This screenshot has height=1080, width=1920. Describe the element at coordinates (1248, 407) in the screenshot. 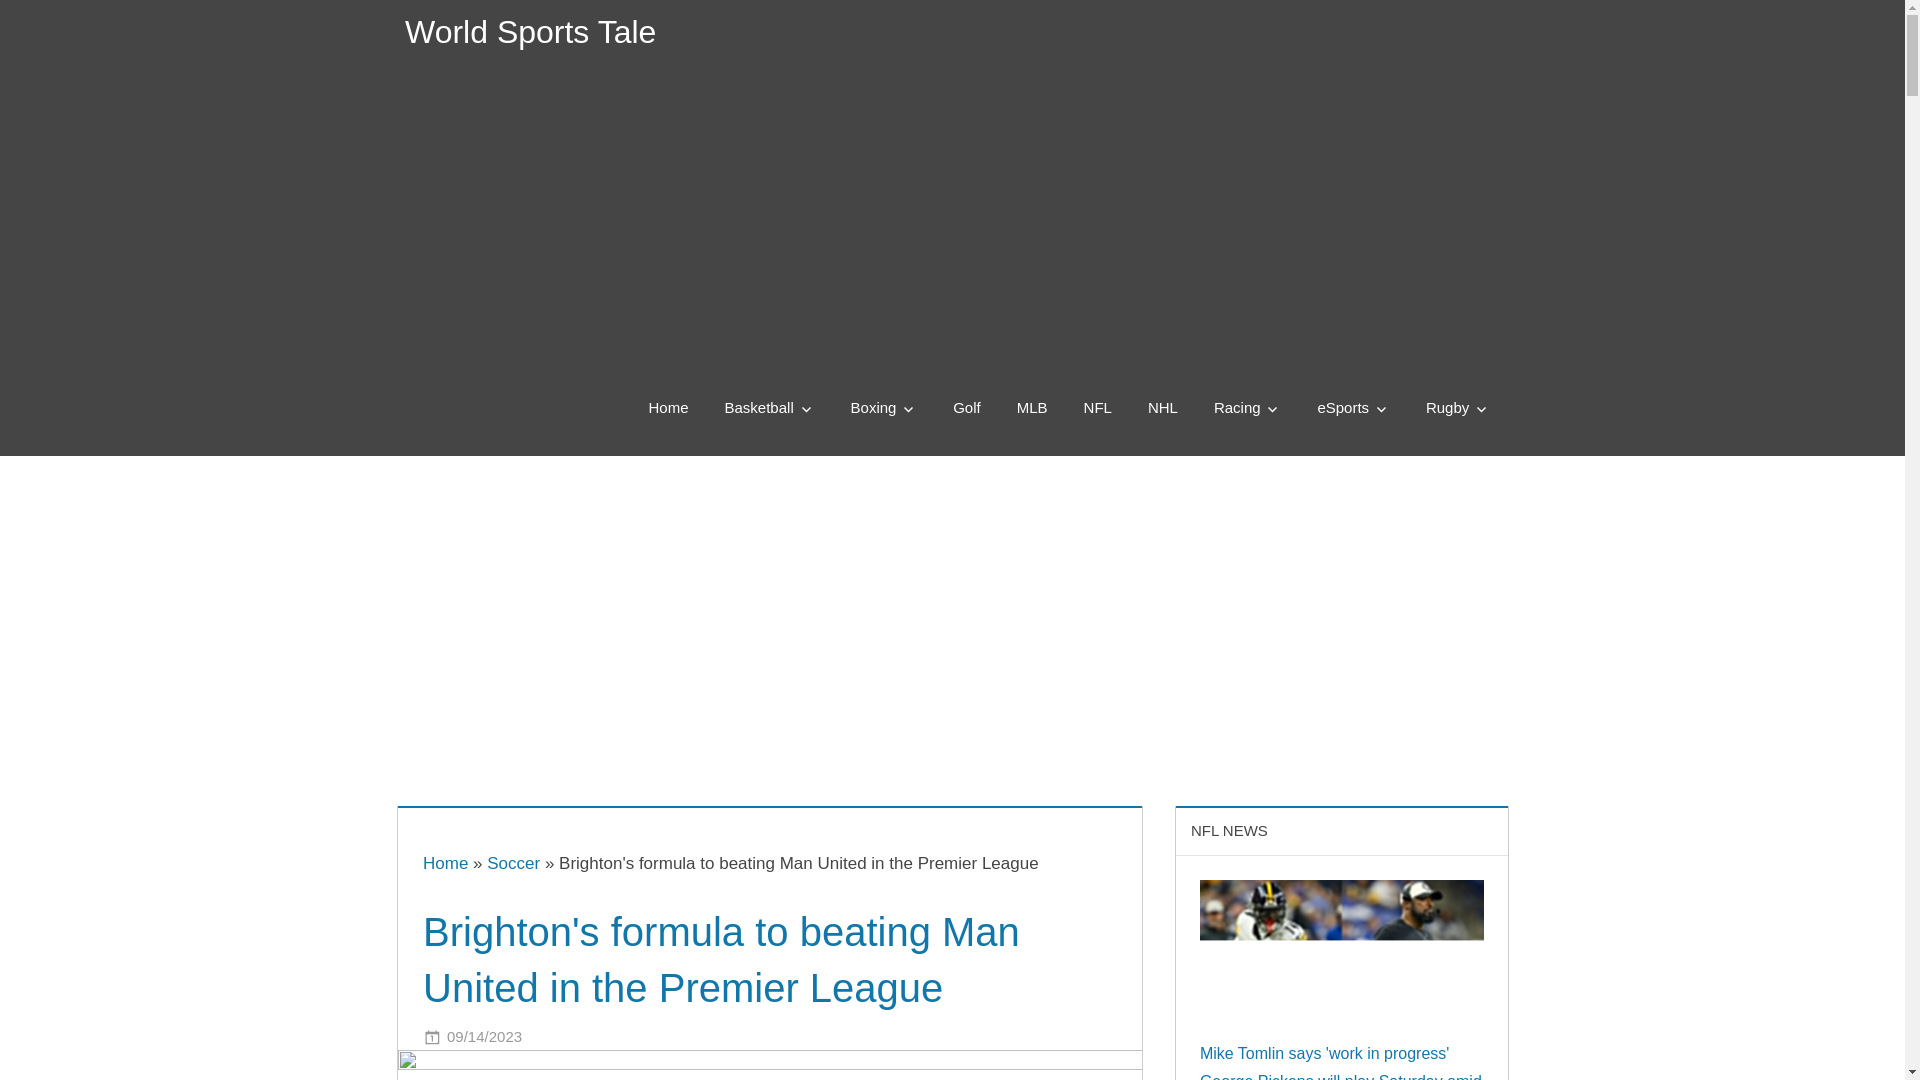

I see `Racing` at that location.